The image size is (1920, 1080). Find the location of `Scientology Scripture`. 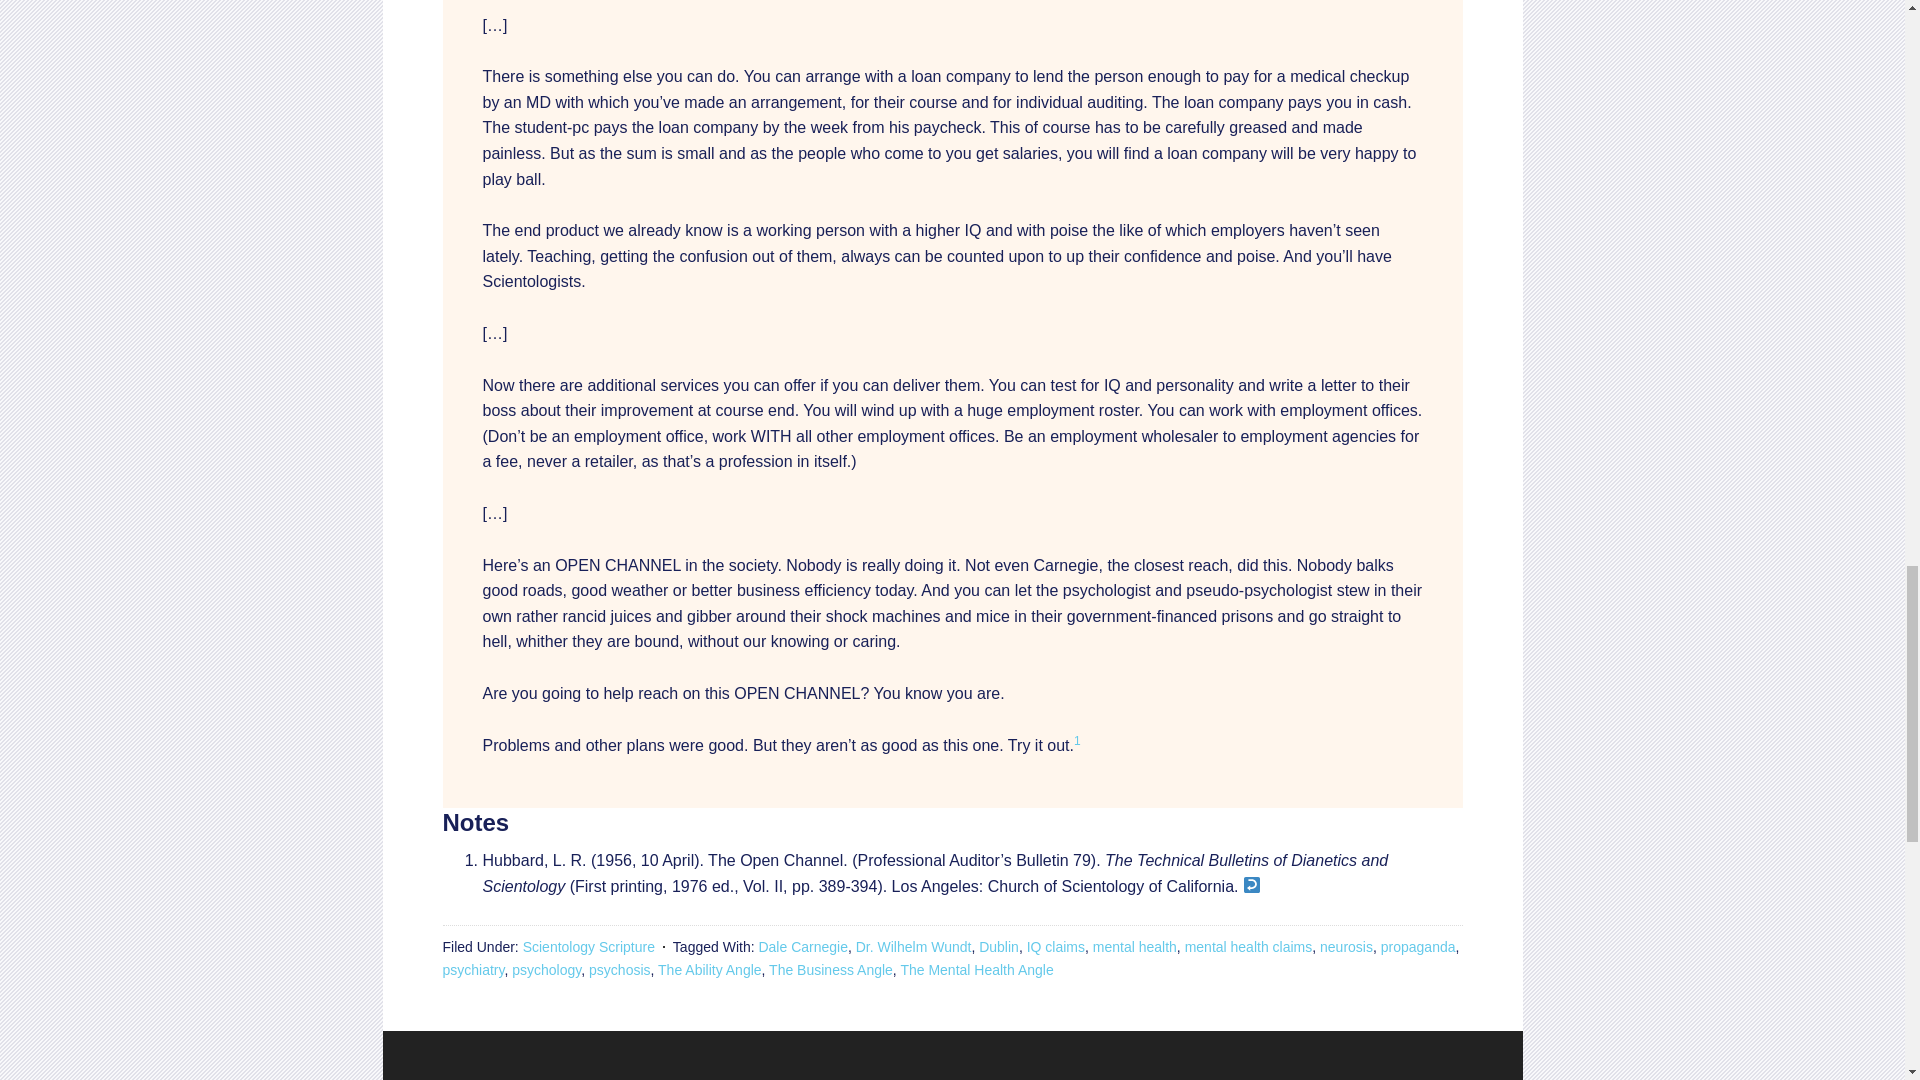

Scientology Scripture is located at coordinates (588, 946).